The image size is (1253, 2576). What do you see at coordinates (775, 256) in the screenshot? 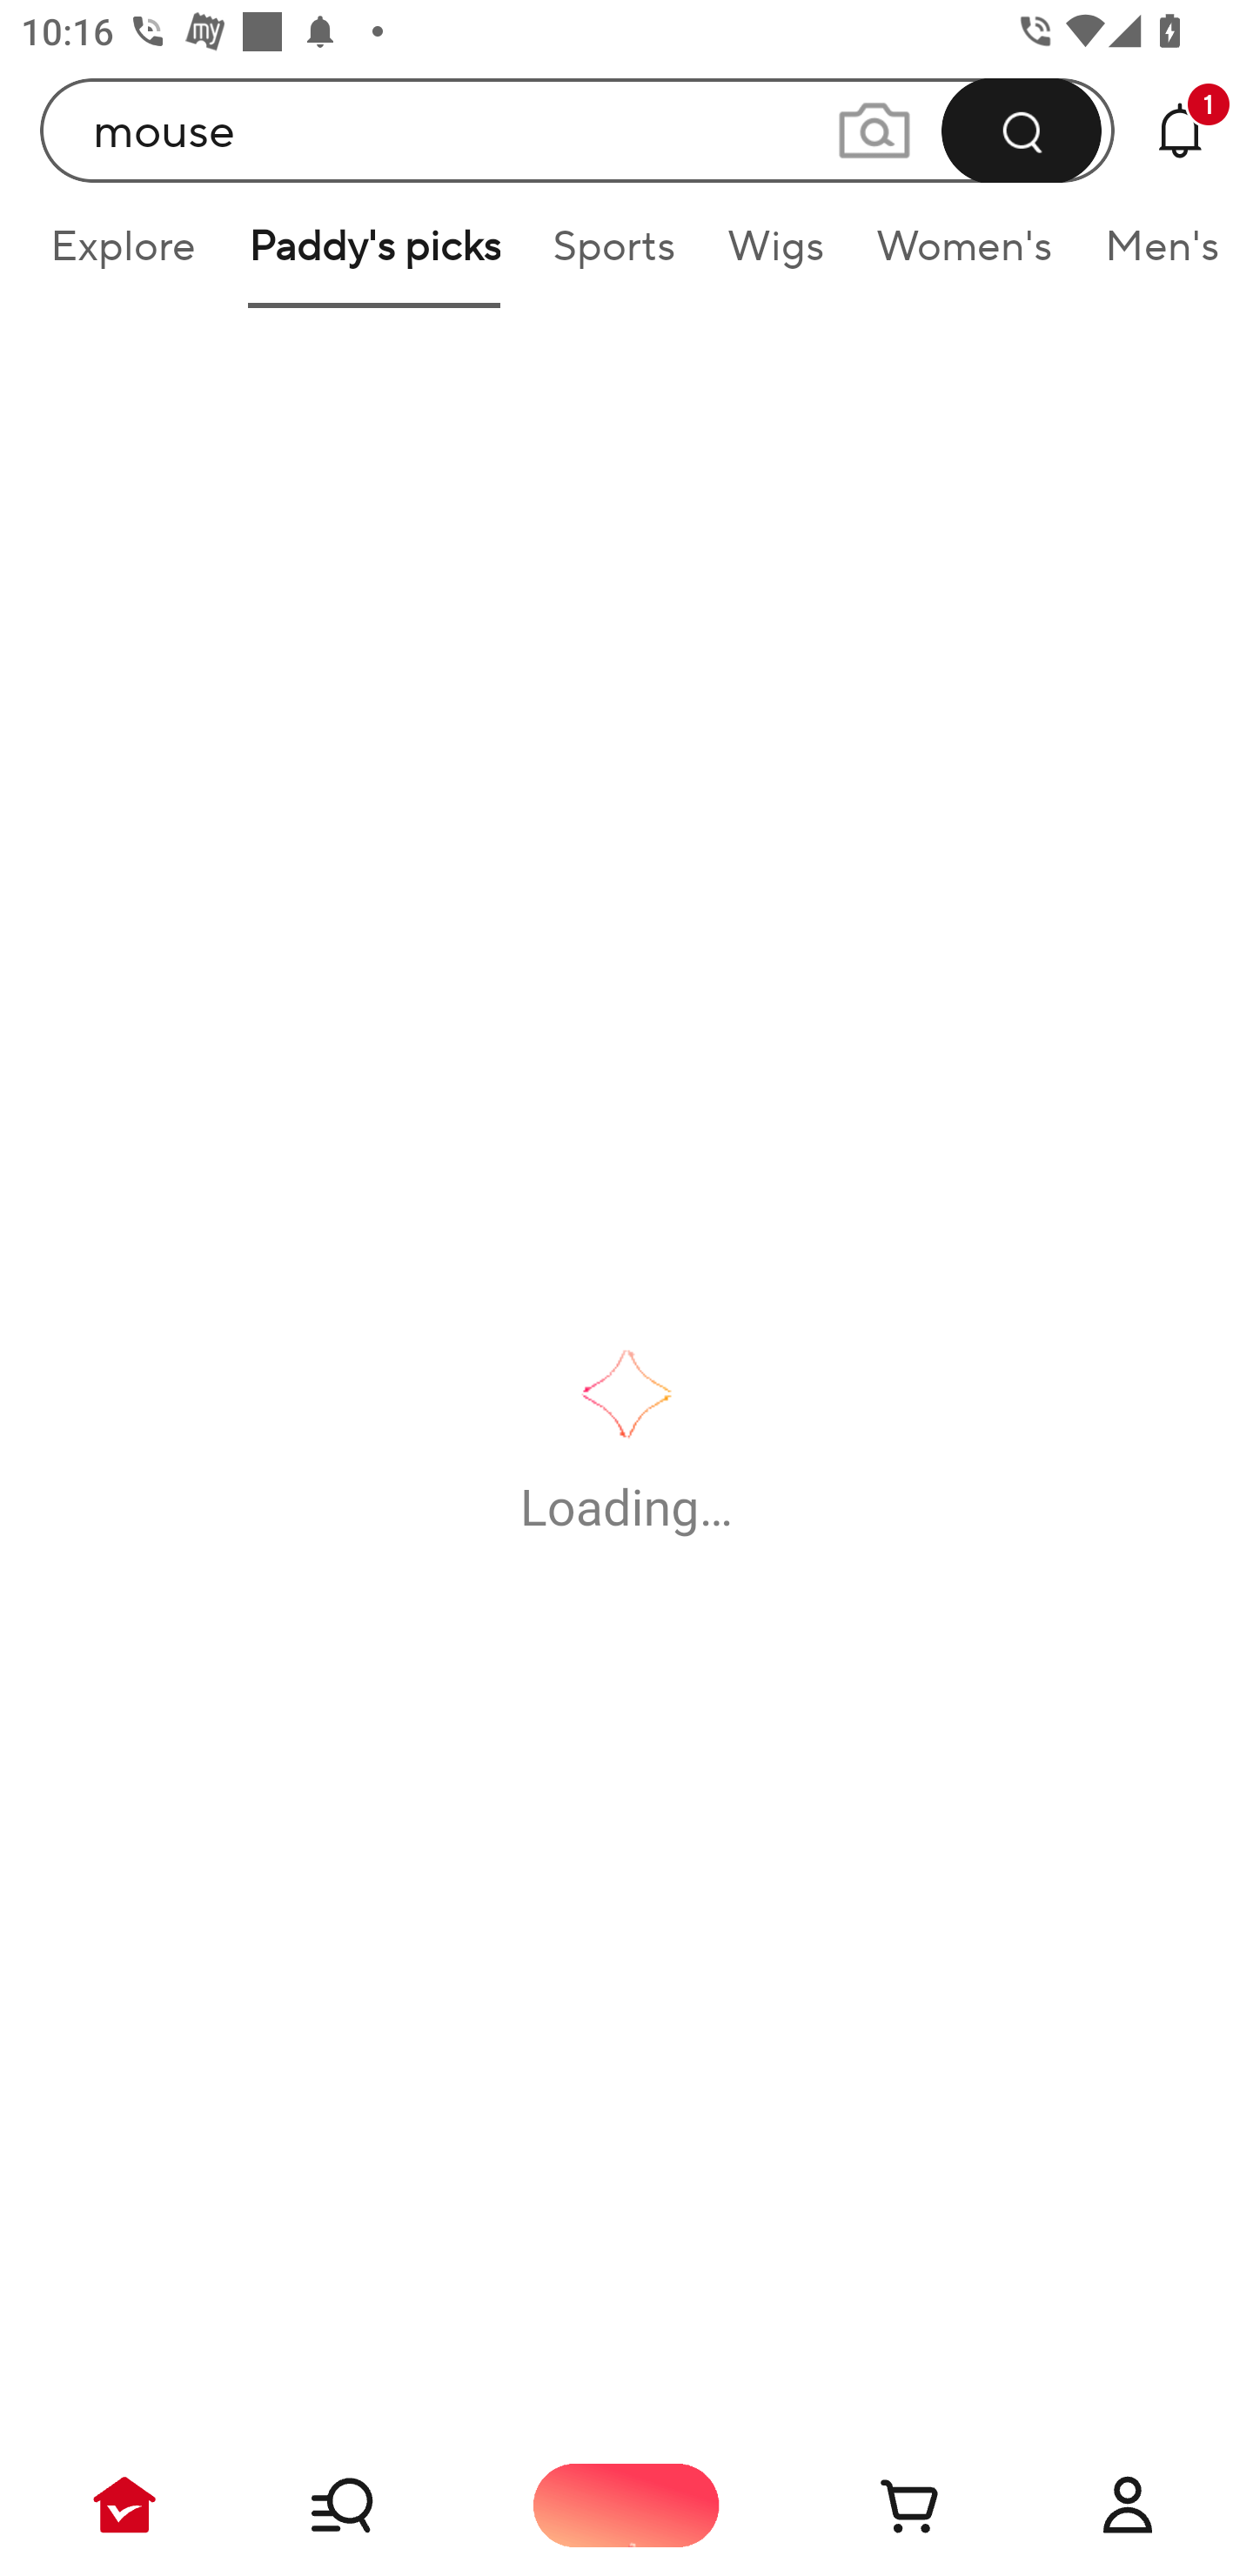
I see `Wigs` at bounding box center [775, 256].